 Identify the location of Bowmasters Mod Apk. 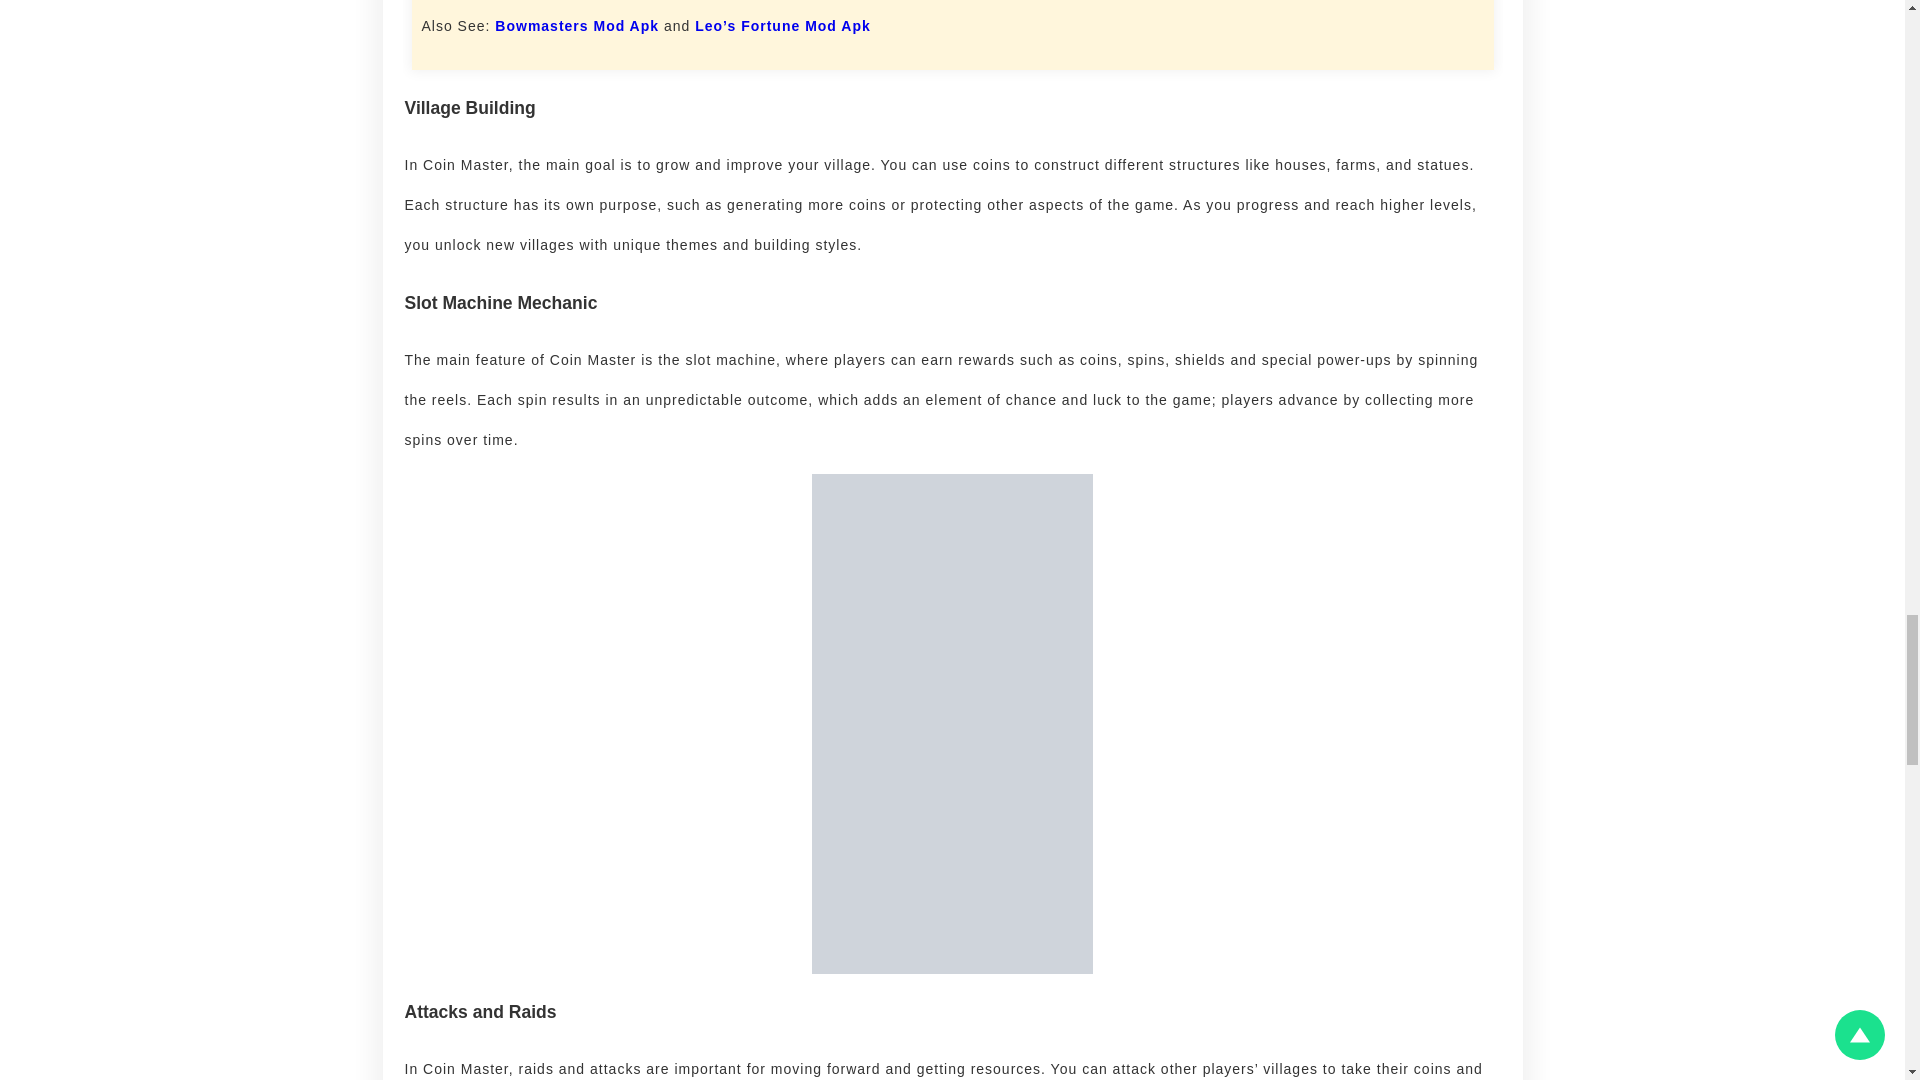
(576, 26).